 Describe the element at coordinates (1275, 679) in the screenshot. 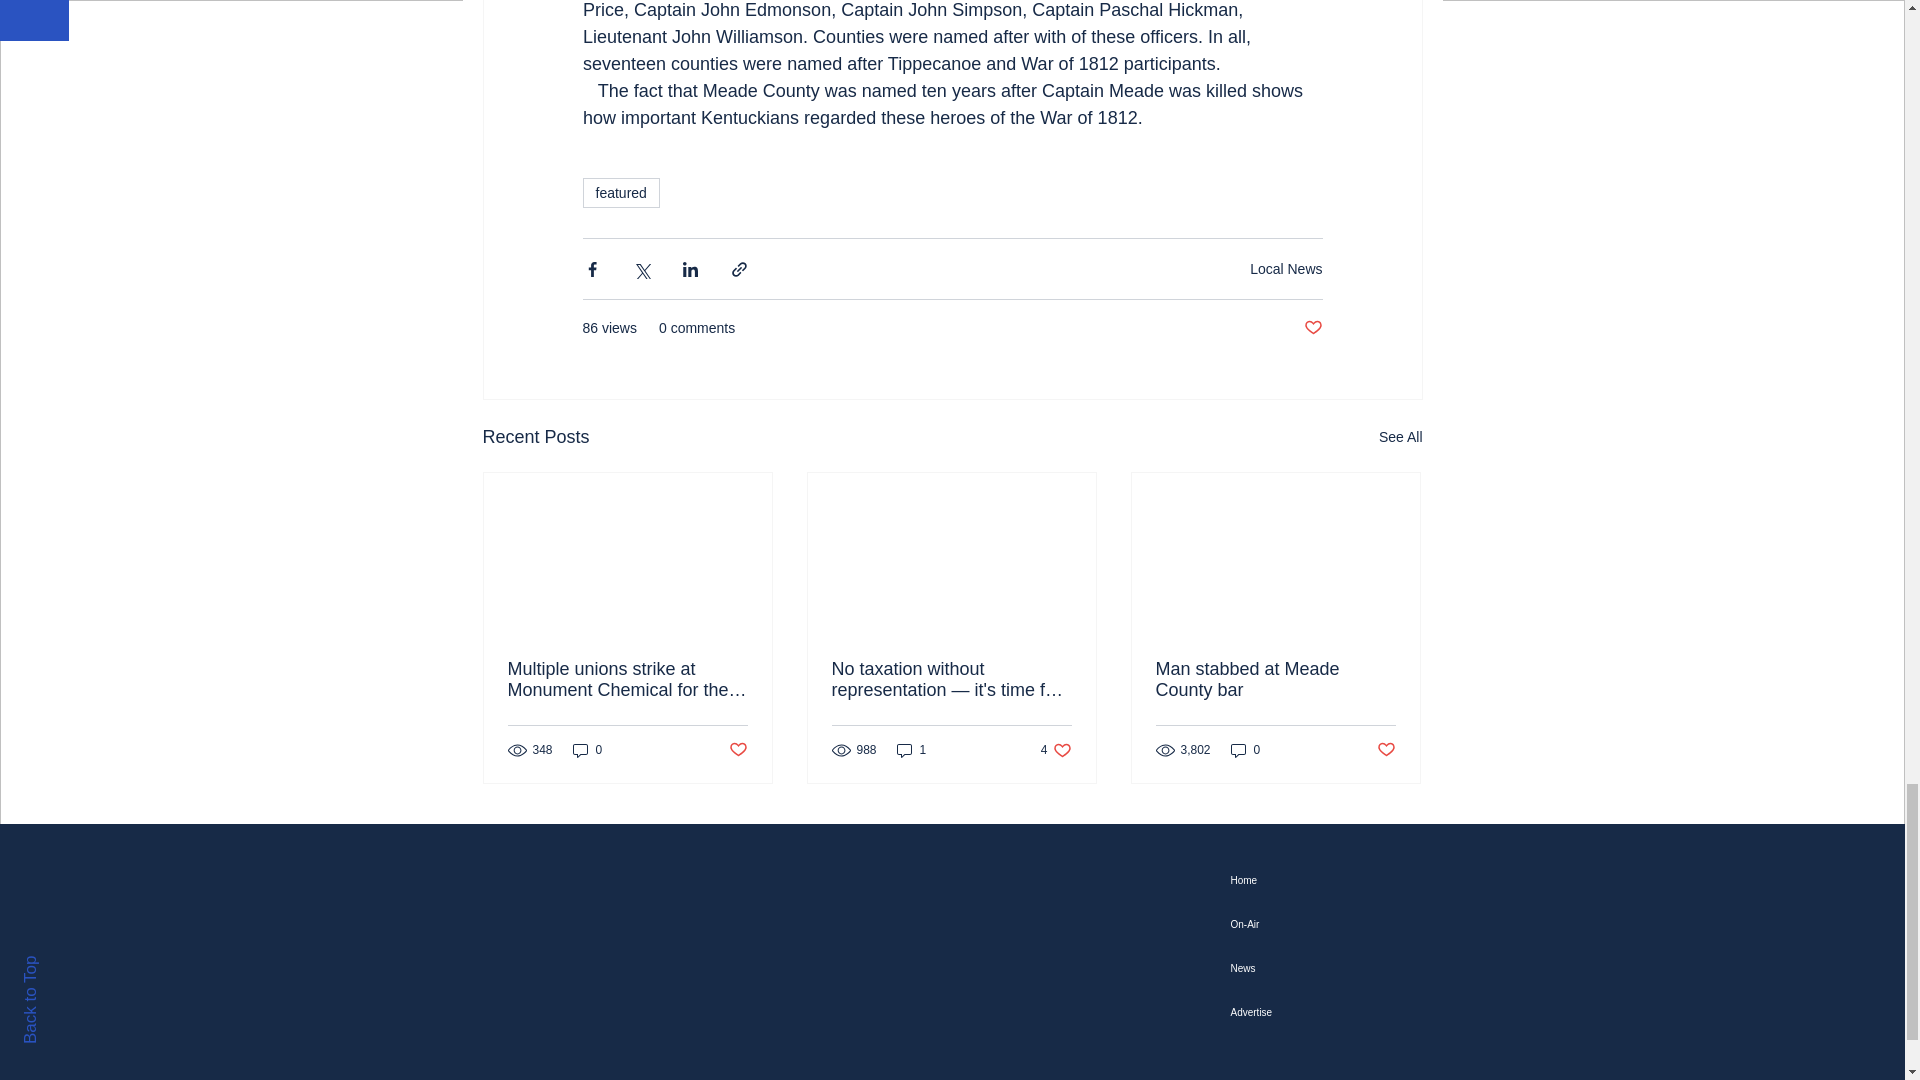

I see `Man stabbed at Meade County bar` at that location.